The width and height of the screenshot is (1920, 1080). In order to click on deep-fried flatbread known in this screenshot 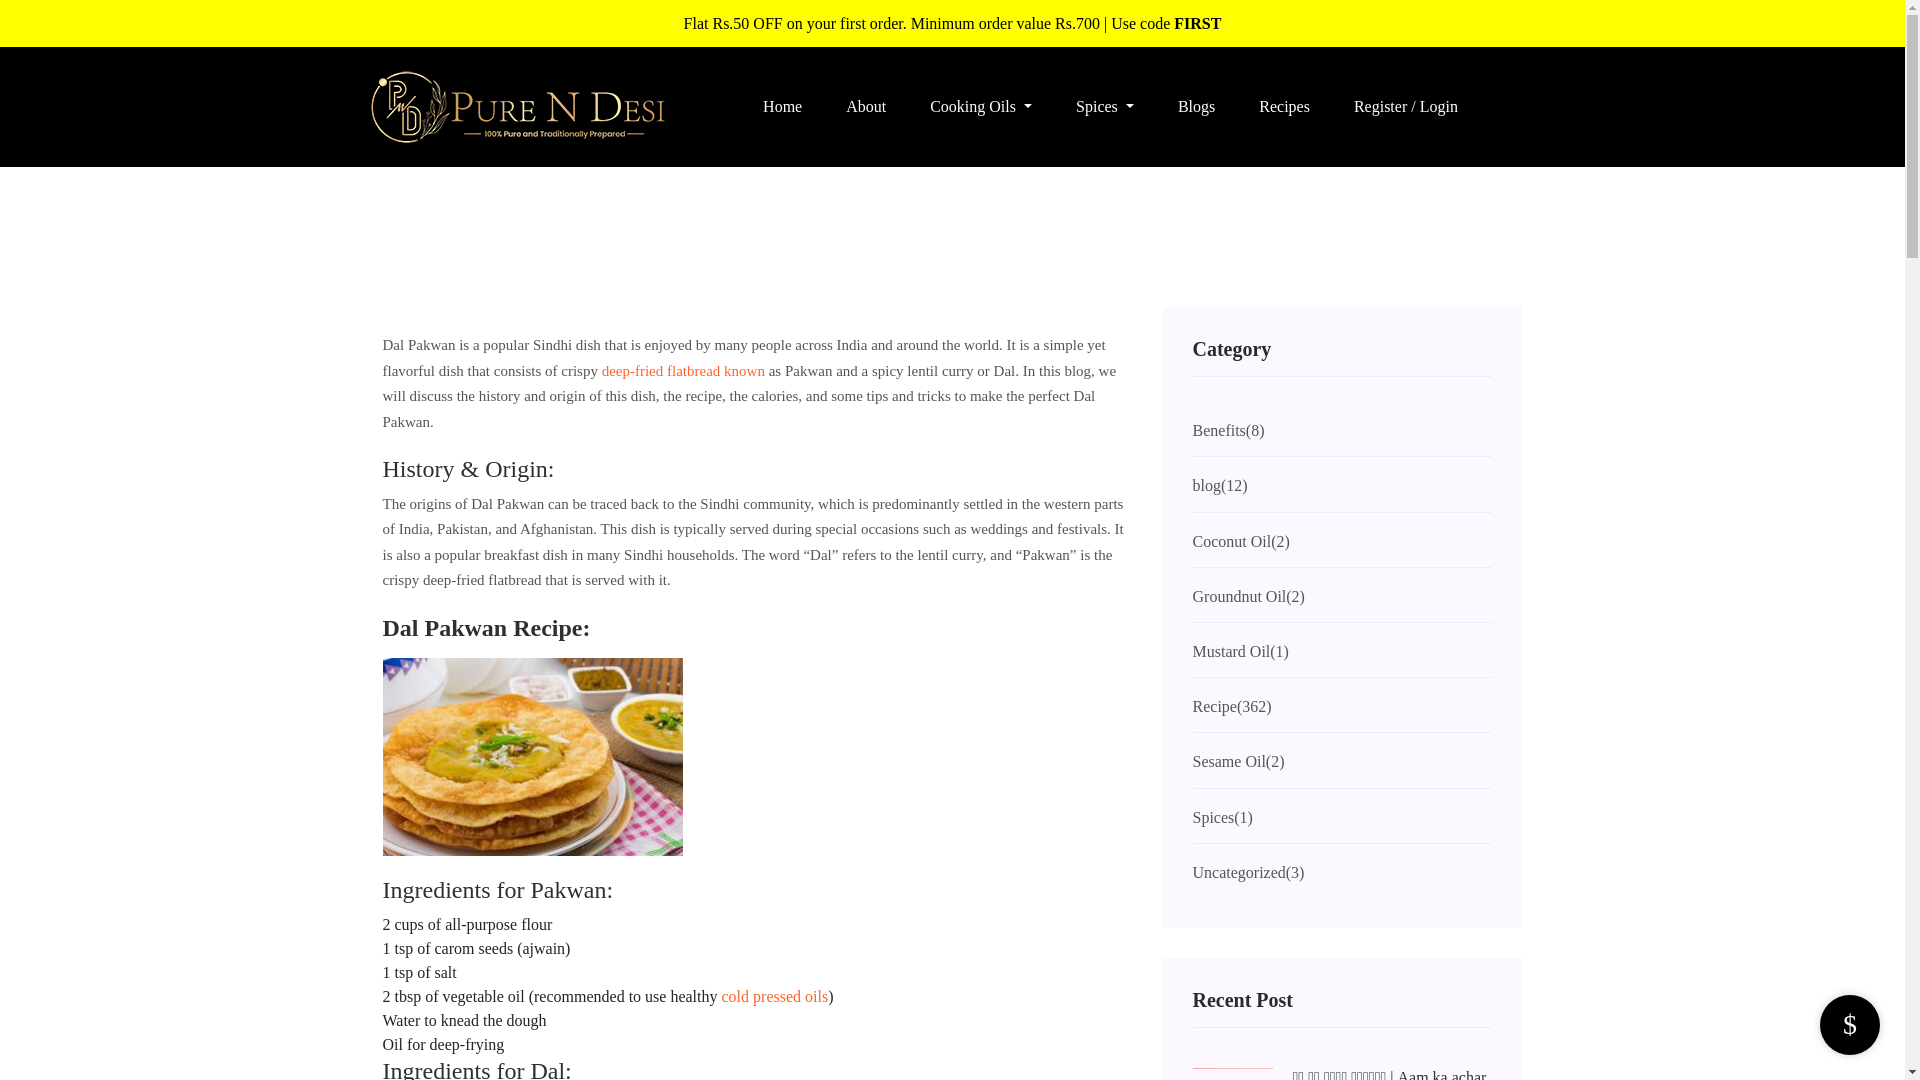, I will do `click(683, 370)`.